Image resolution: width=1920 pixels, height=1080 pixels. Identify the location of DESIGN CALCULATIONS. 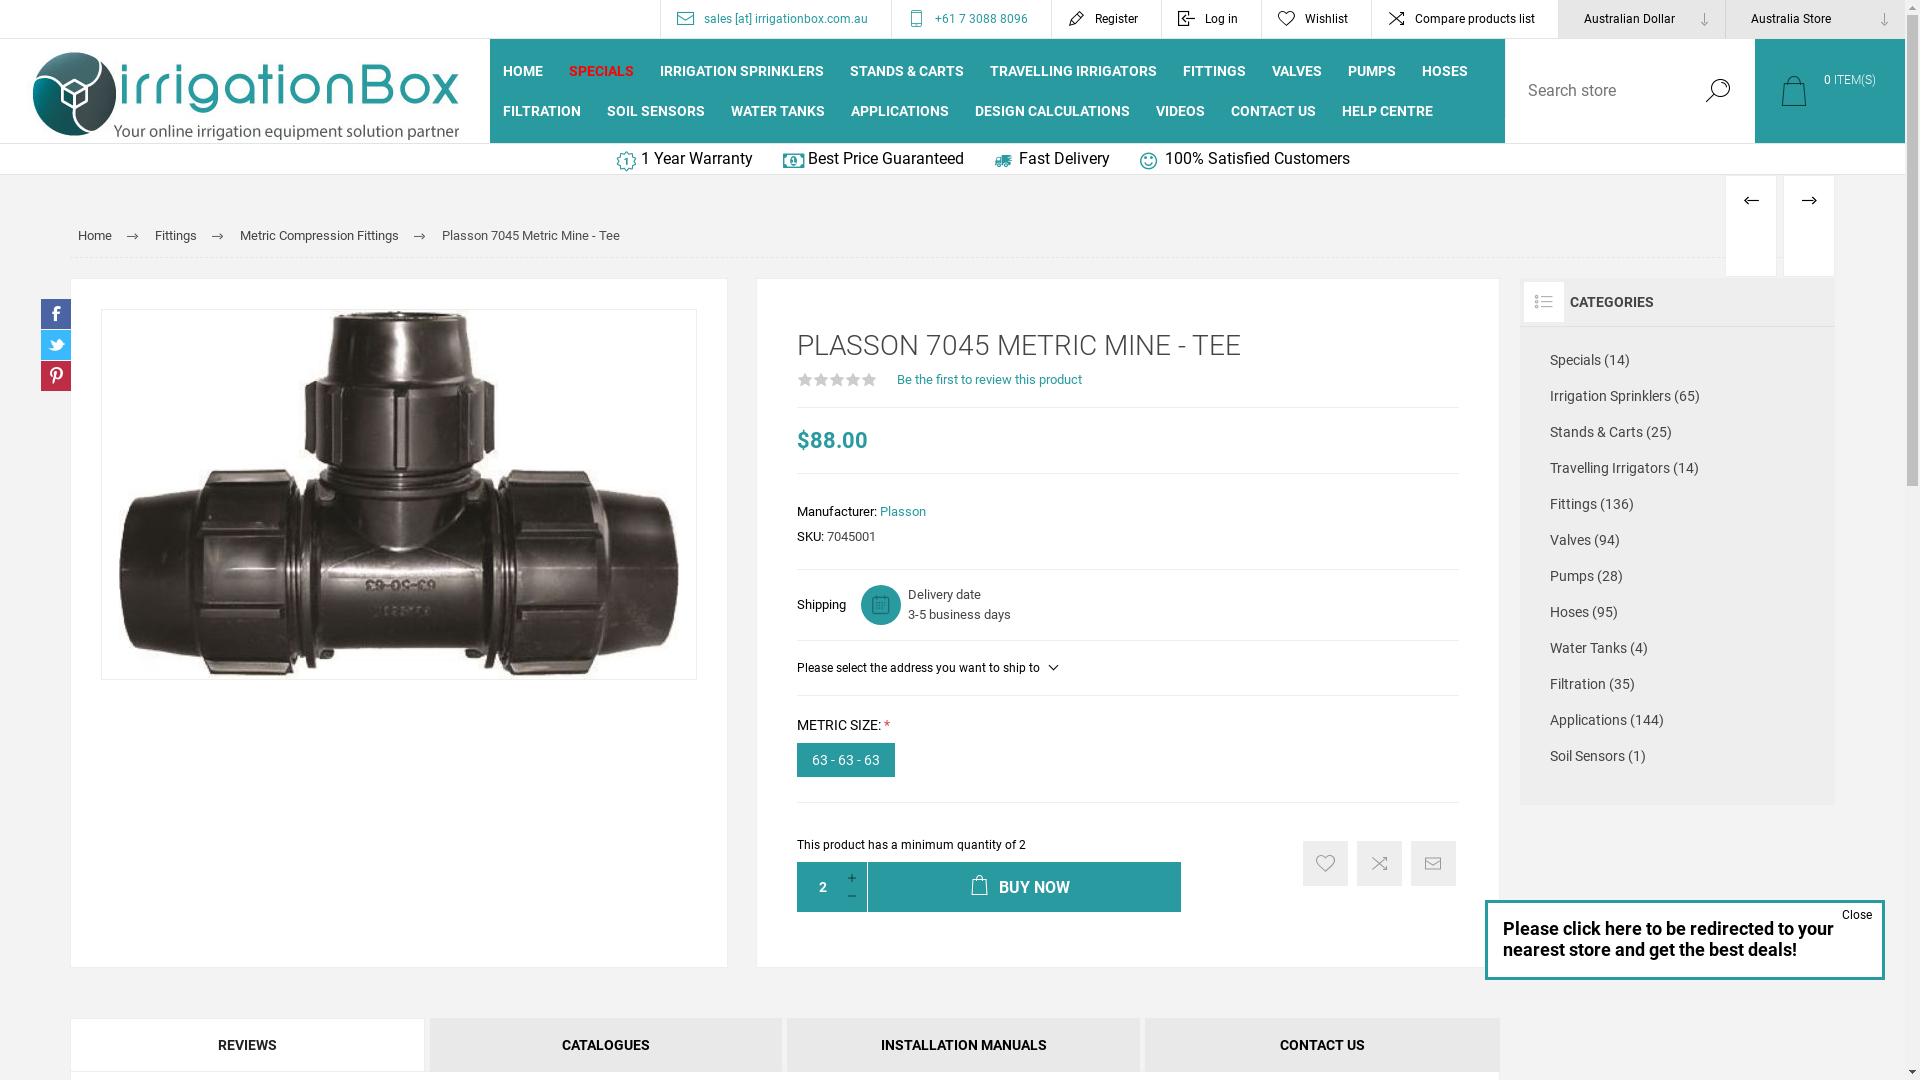
(1052, 111).